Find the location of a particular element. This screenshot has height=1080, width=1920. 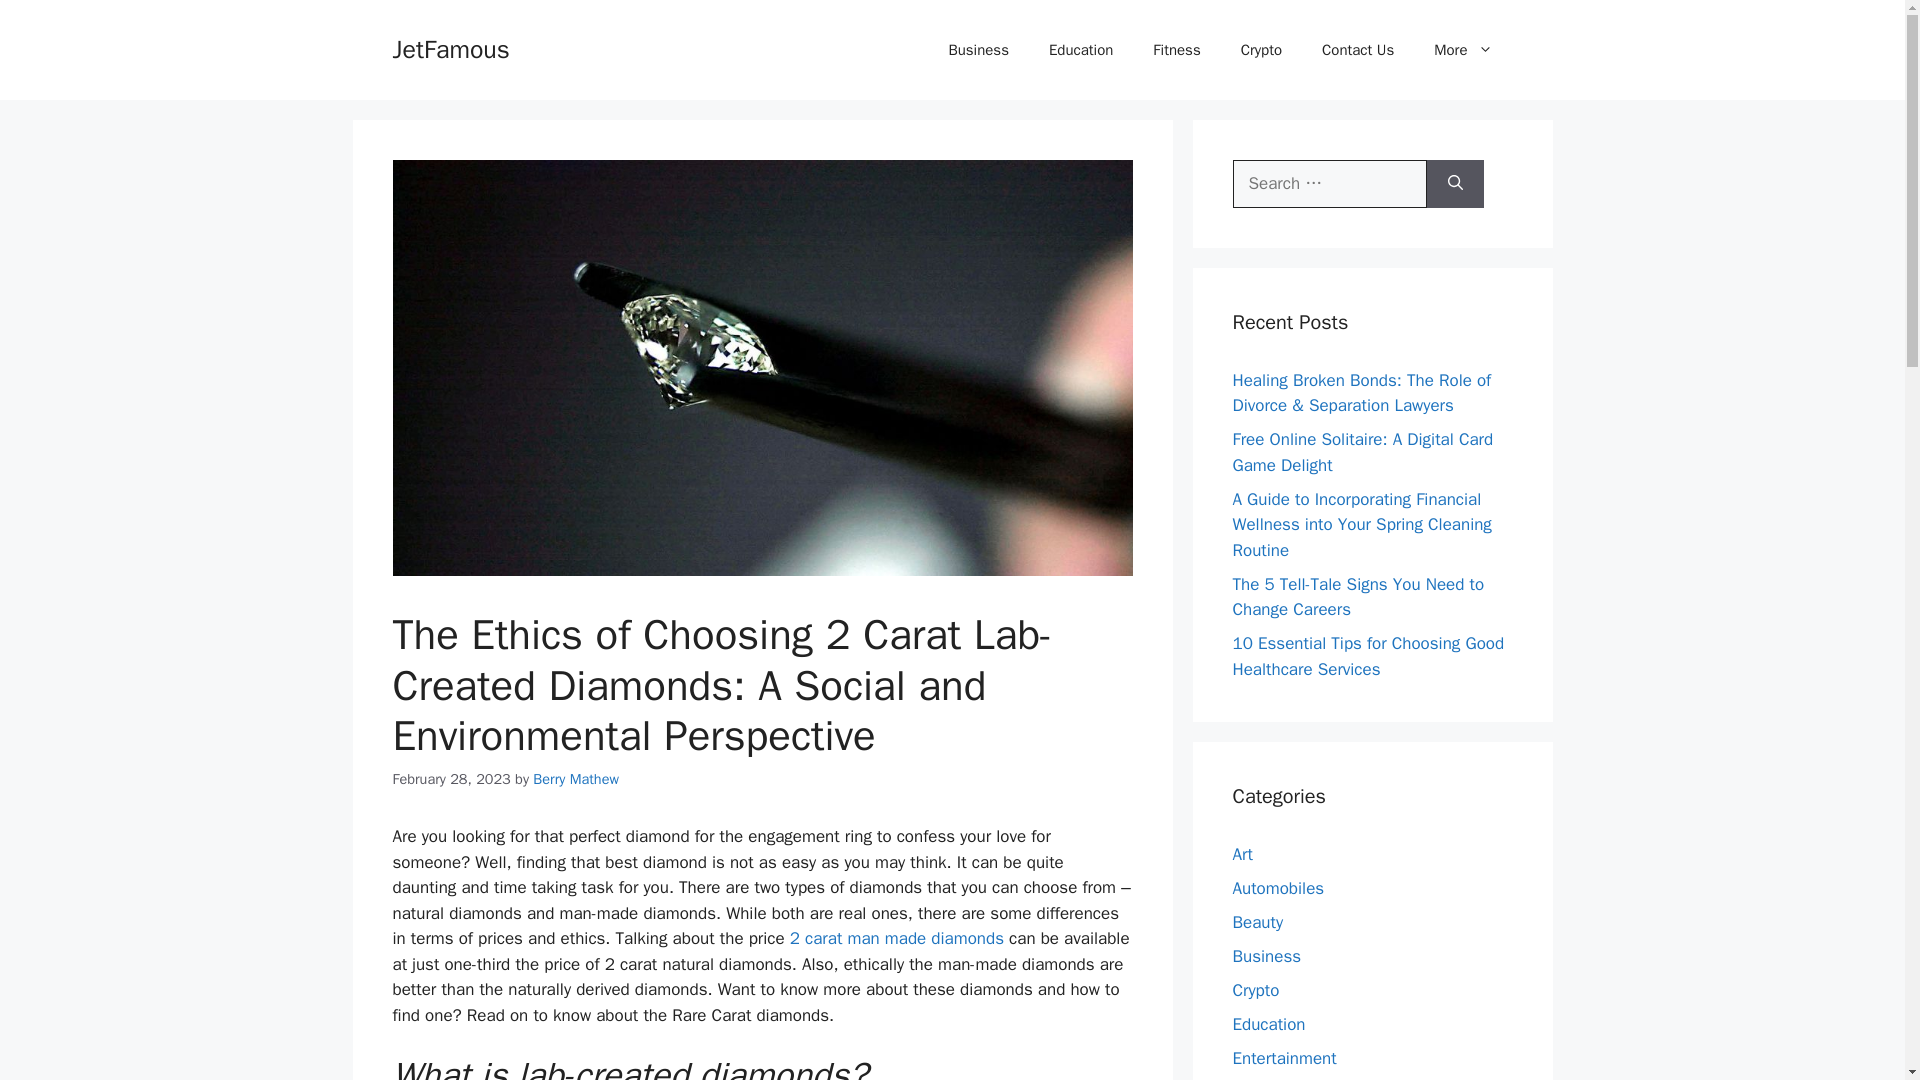

Business is located at coordinates (1266, 956).